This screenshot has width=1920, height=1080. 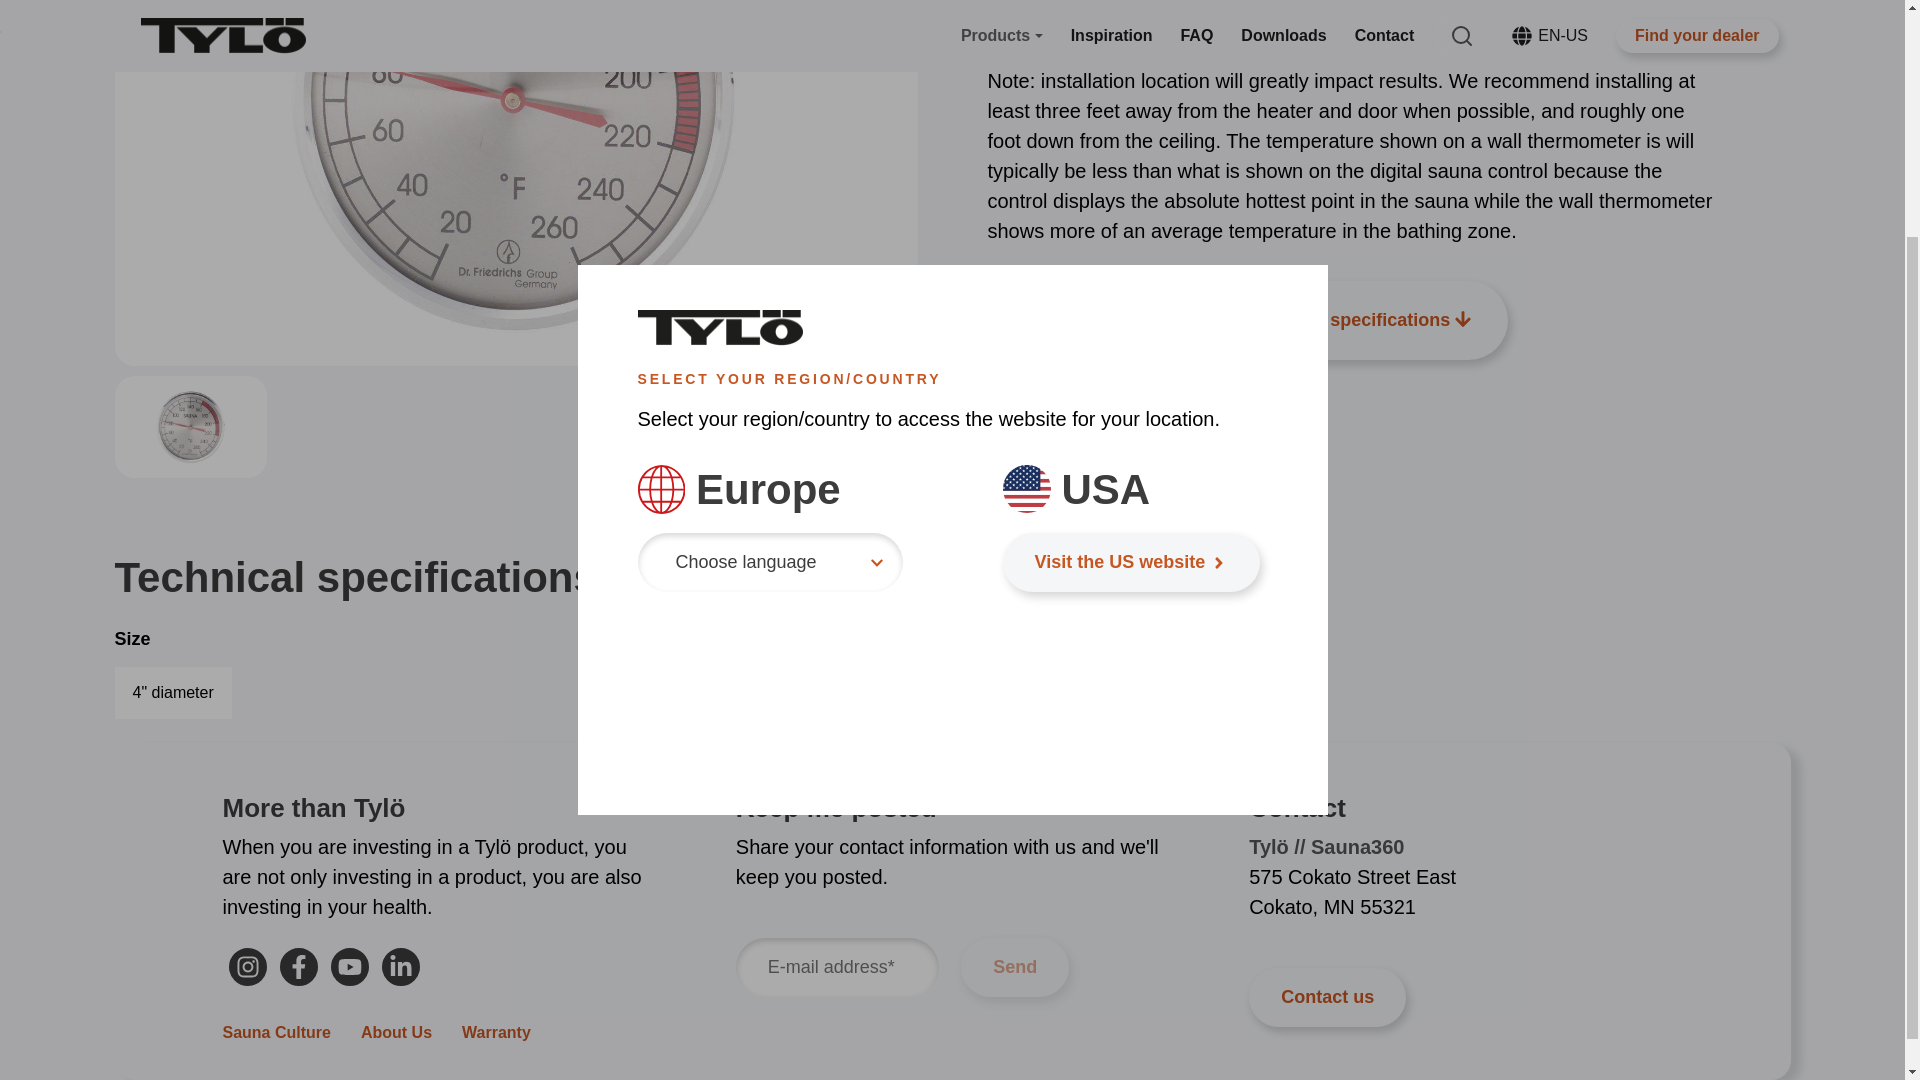 I want to click on Facebook, so click(x=1360, y=320).